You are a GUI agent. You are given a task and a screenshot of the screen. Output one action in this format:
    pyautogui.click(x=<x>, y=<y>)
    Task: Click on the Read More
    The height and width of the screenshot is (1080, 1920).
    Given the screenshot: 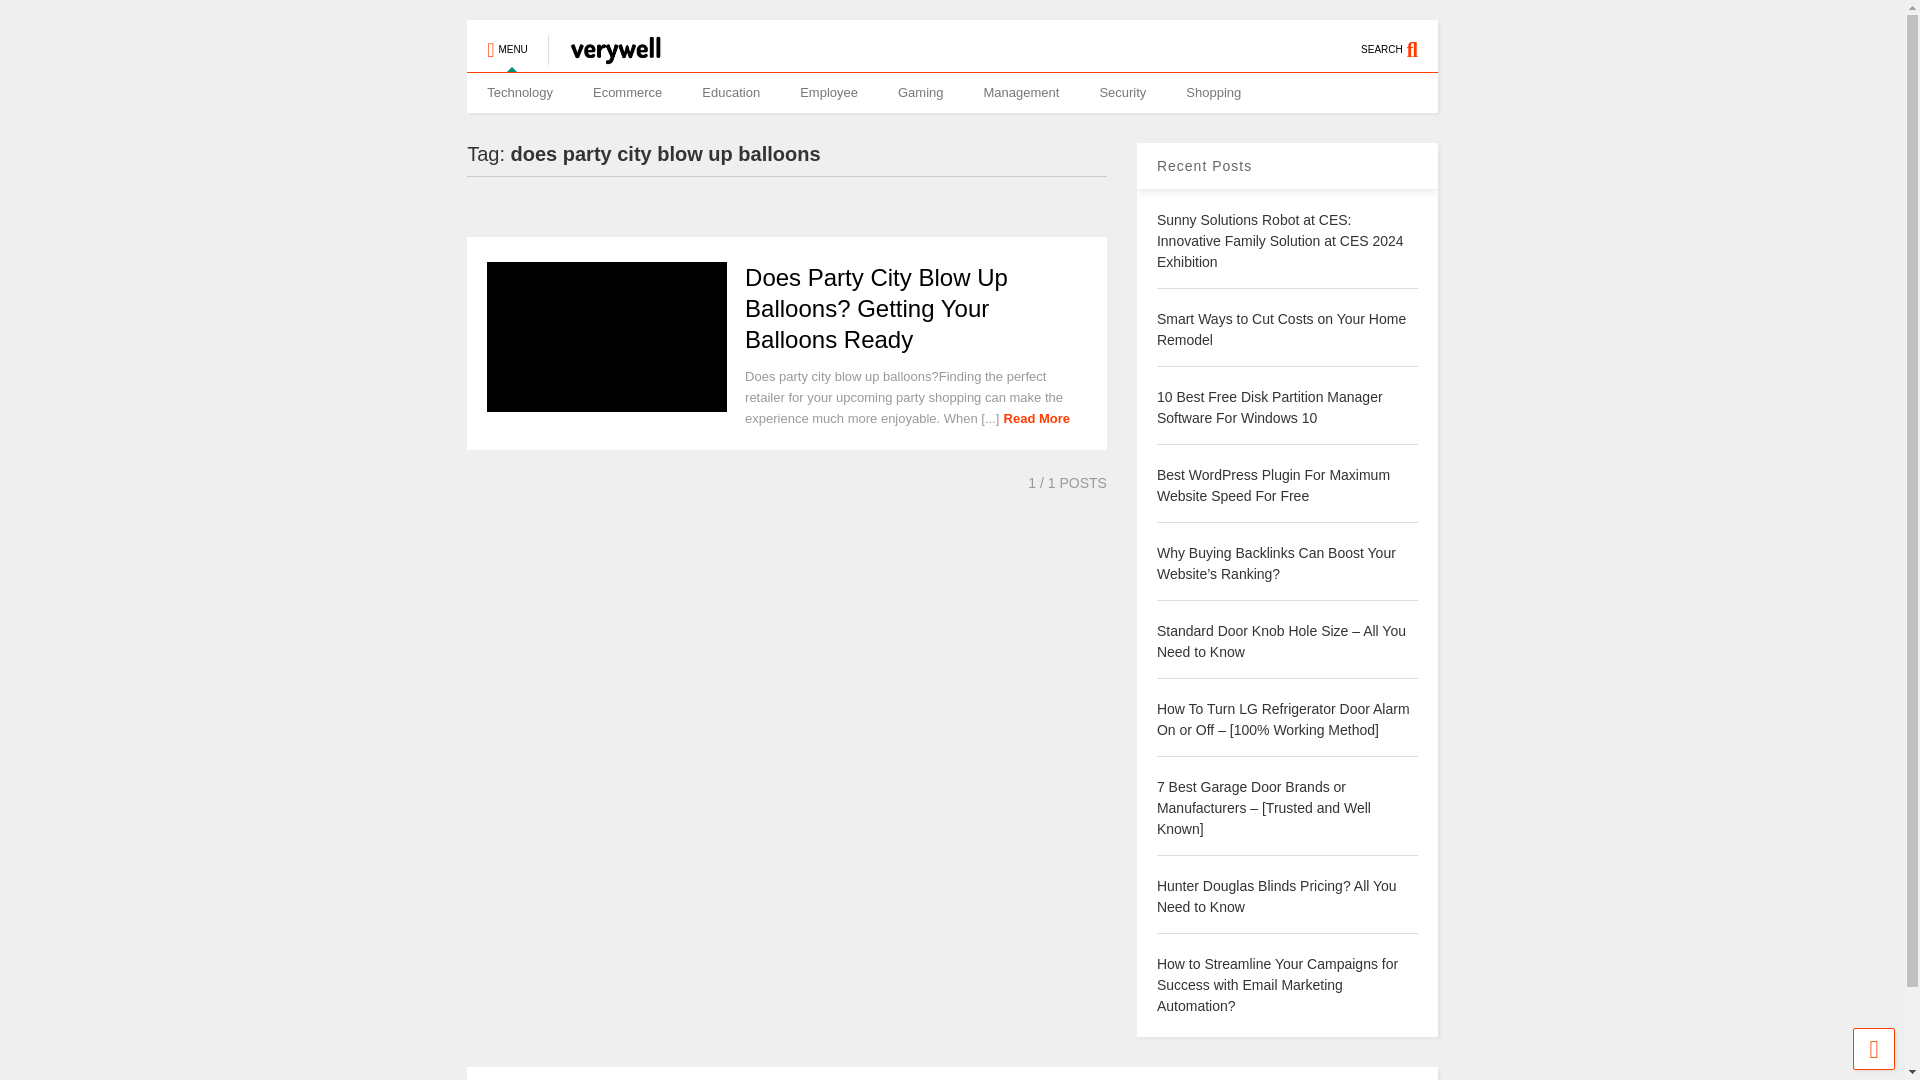 What is the action you would take?
    pyautogui.click(x=1036, y=418)
    